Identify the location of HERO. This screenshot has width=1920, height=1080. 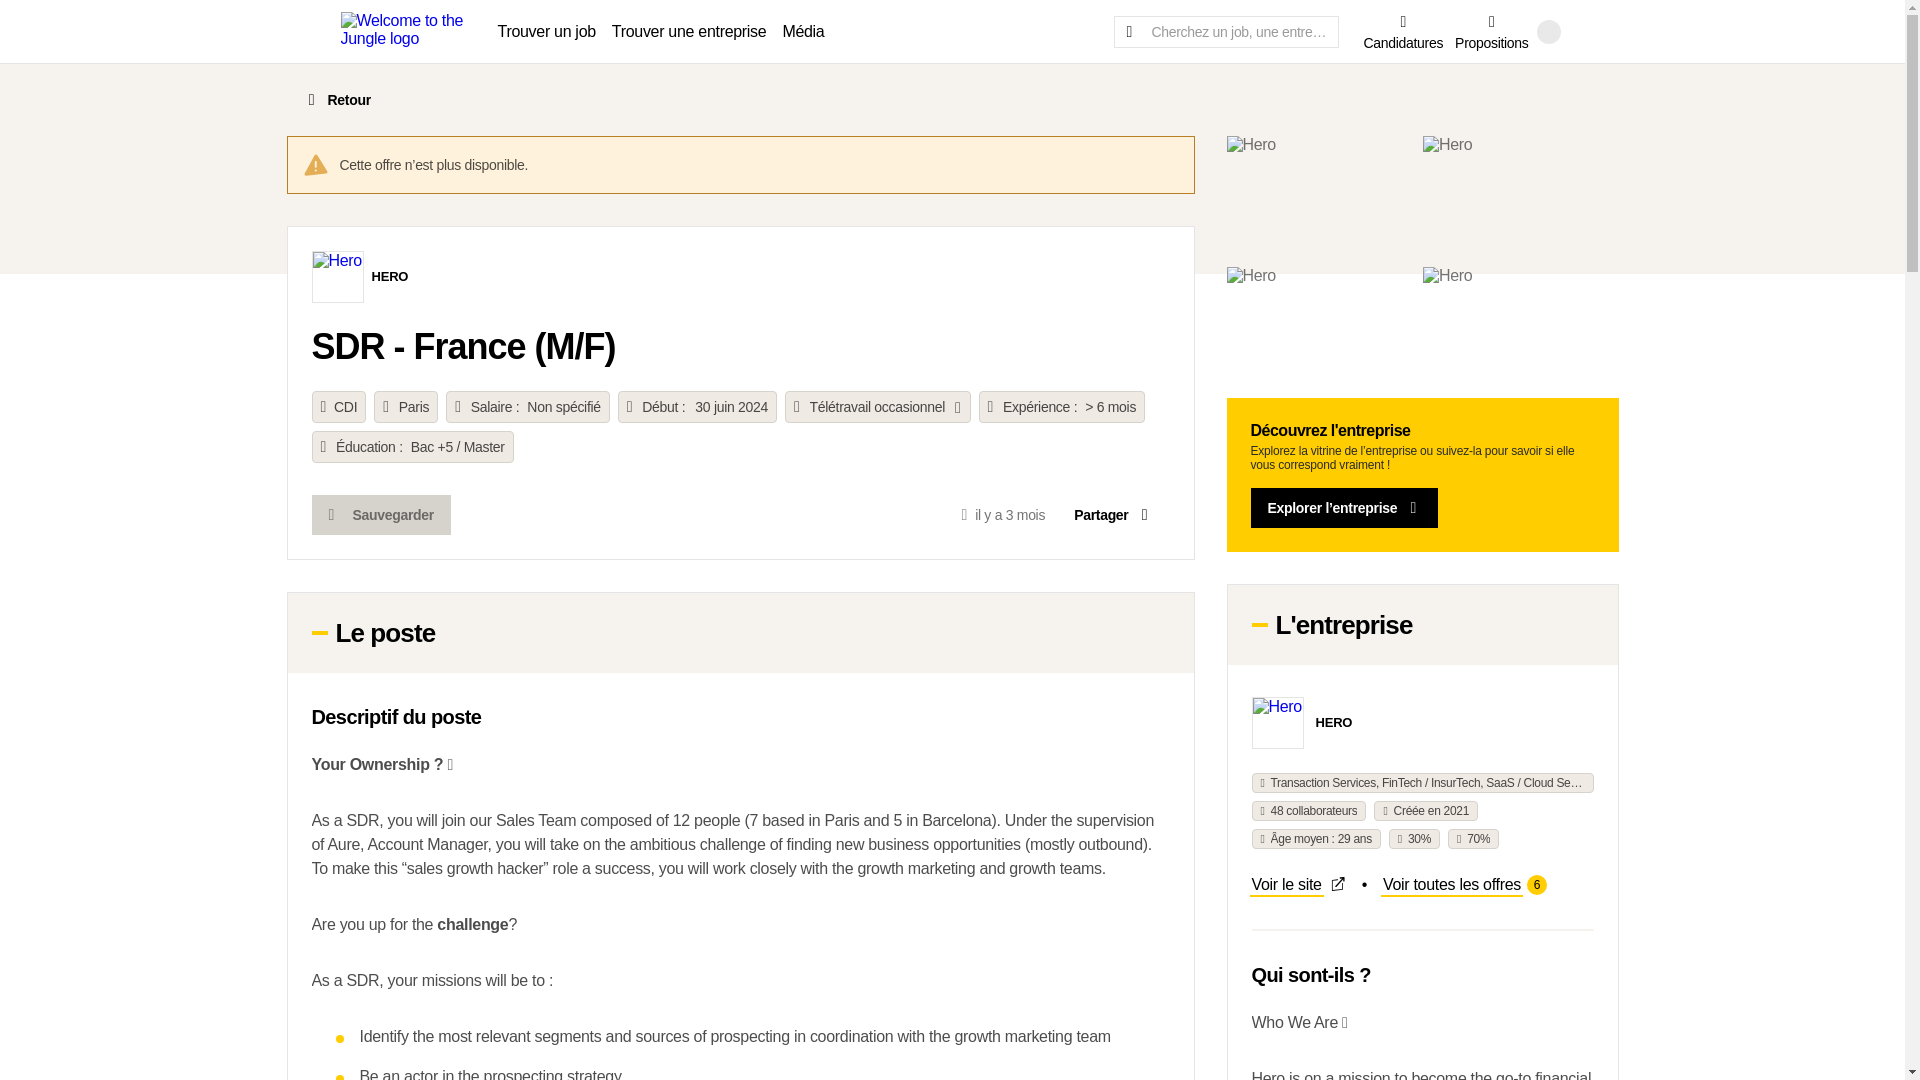
(1403, 30).